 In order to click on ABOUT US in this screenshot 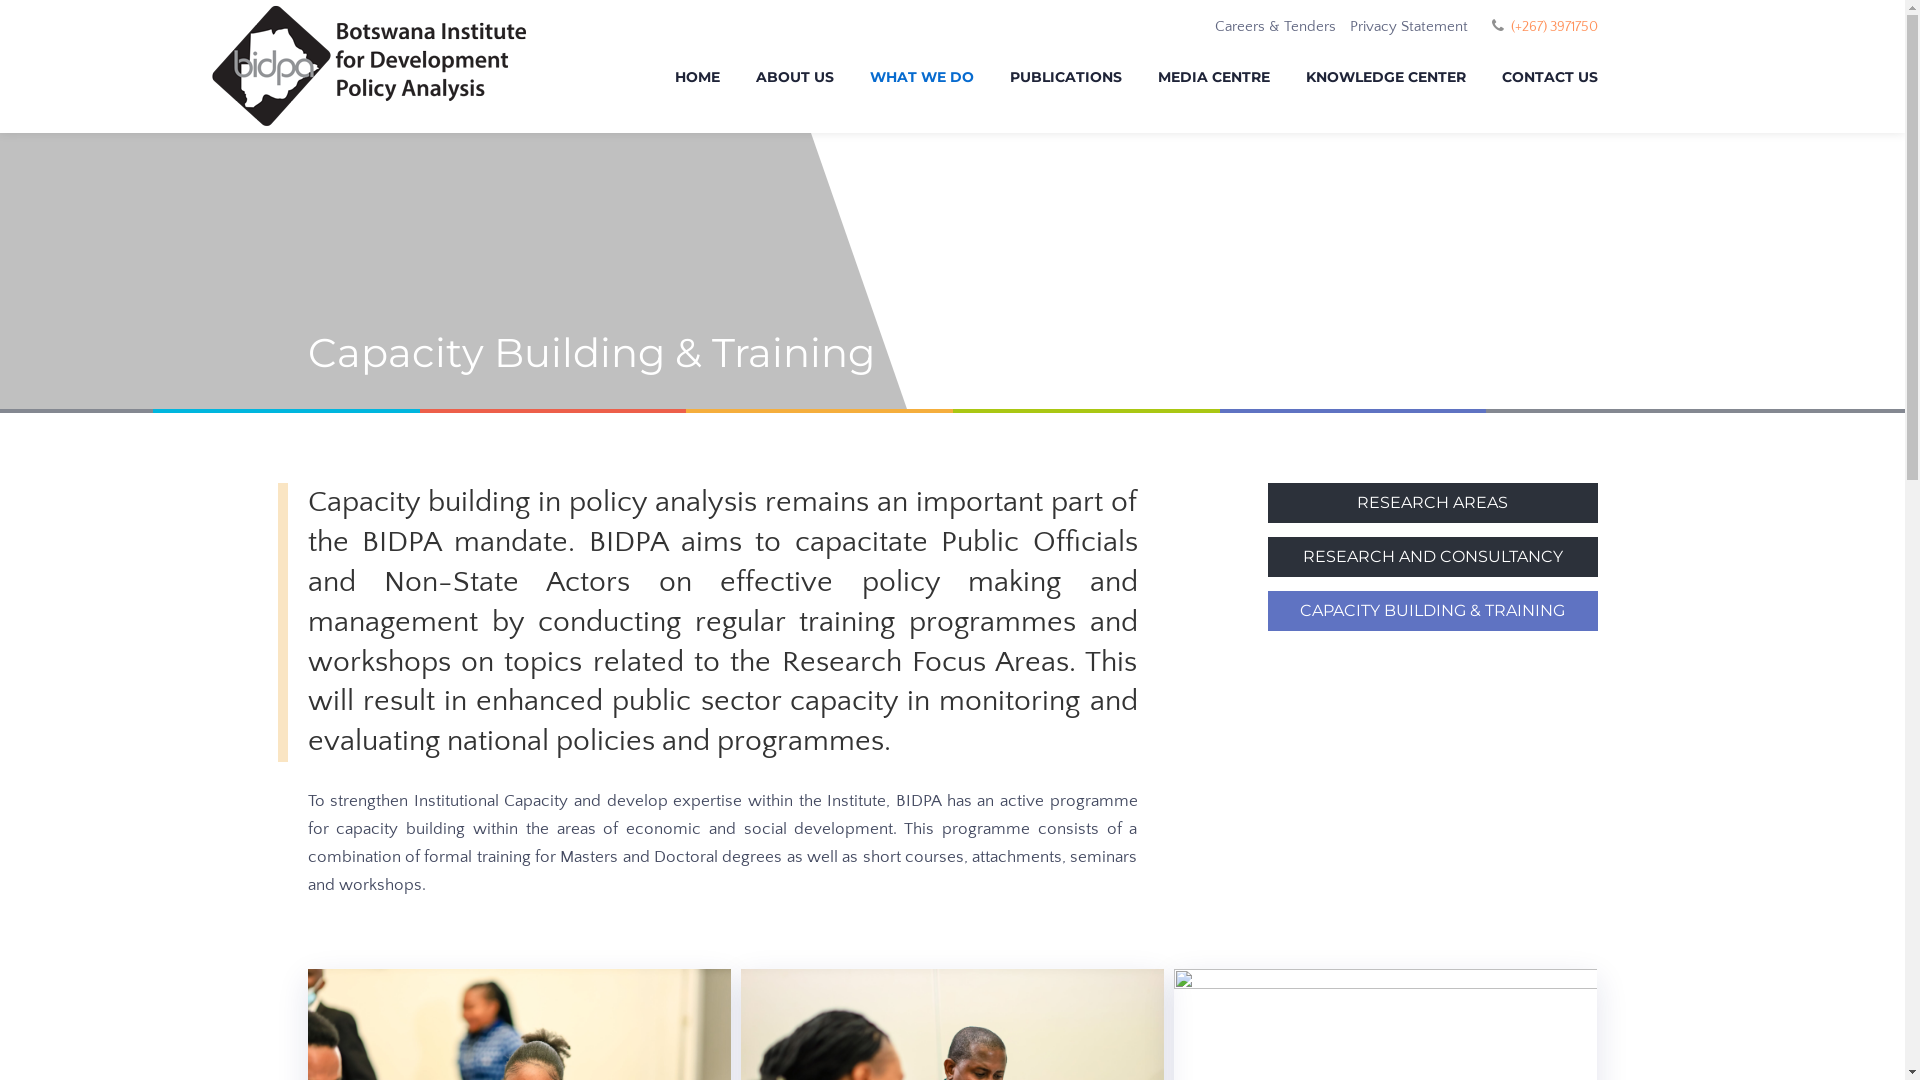, I will do `click(795, 81)`.